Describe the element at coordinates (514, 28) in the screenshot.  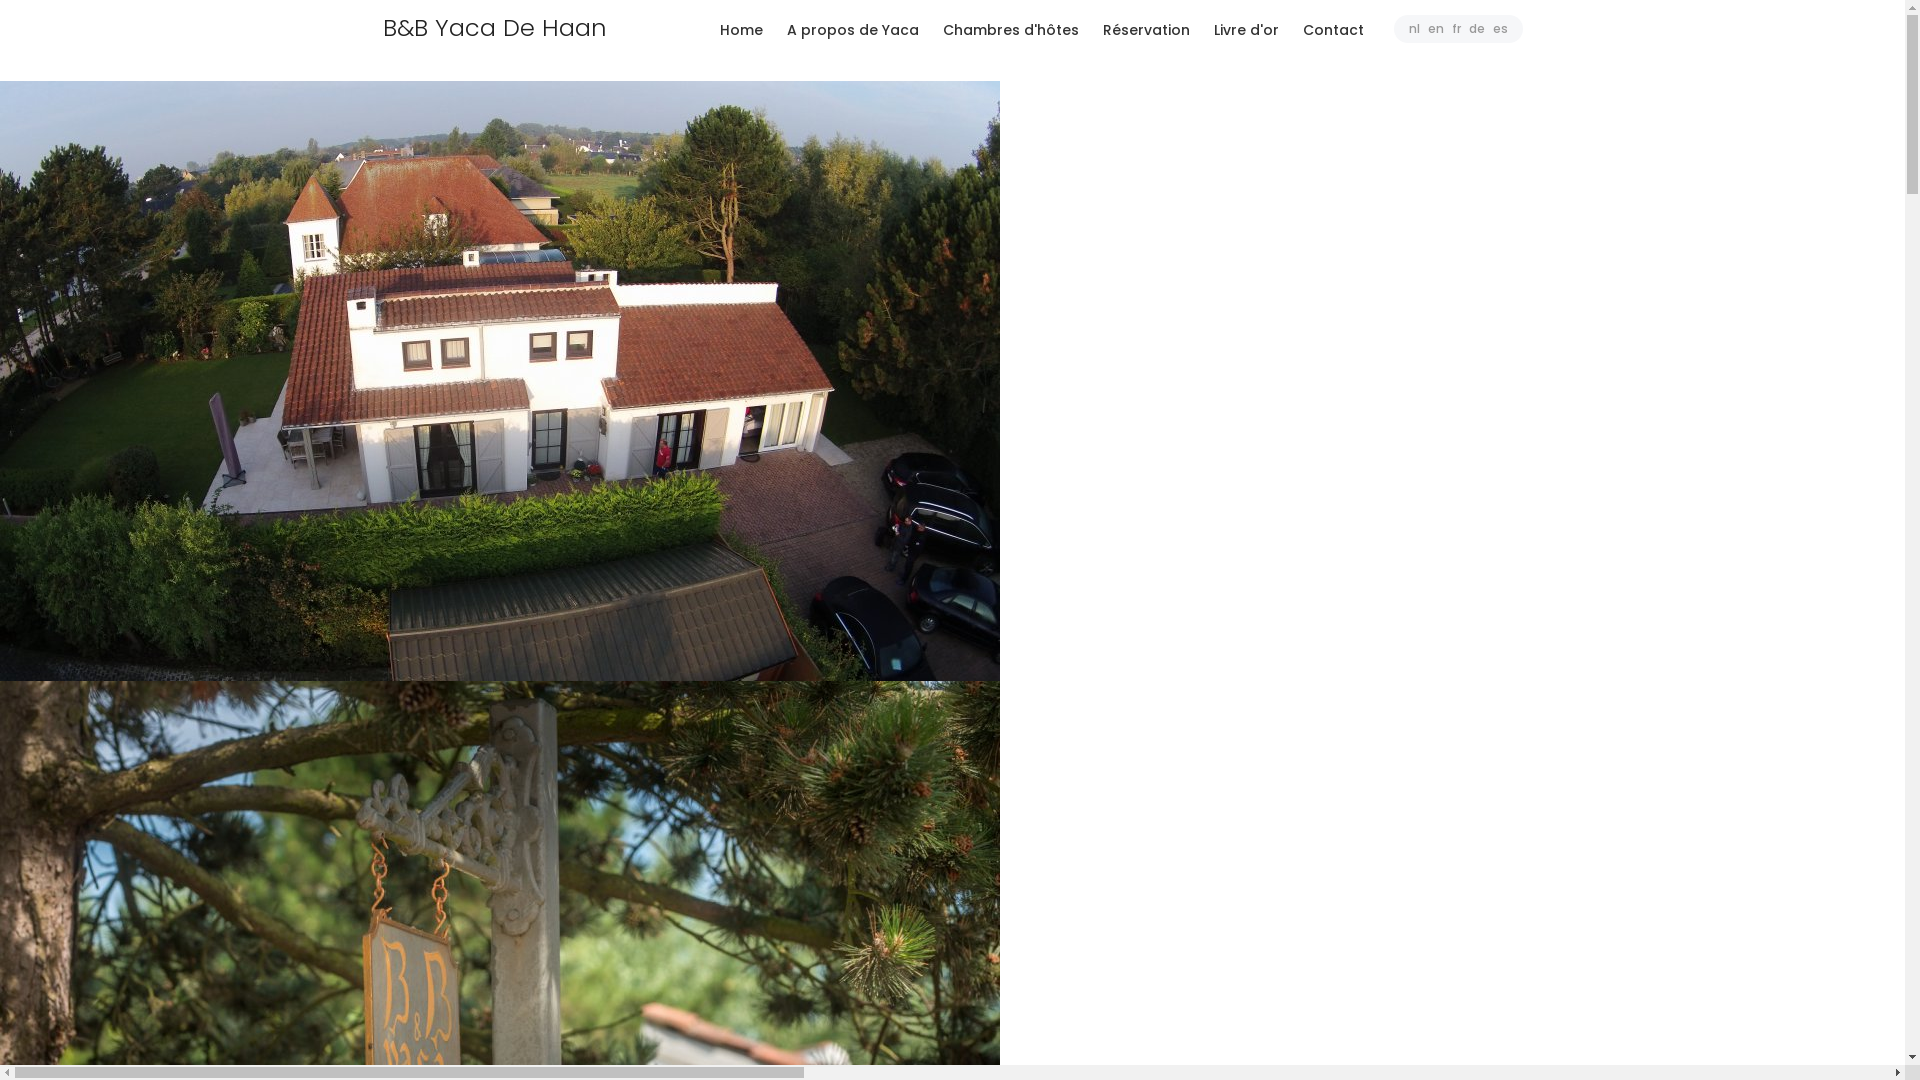
I see `B&B Yaca De Haan` at that location.